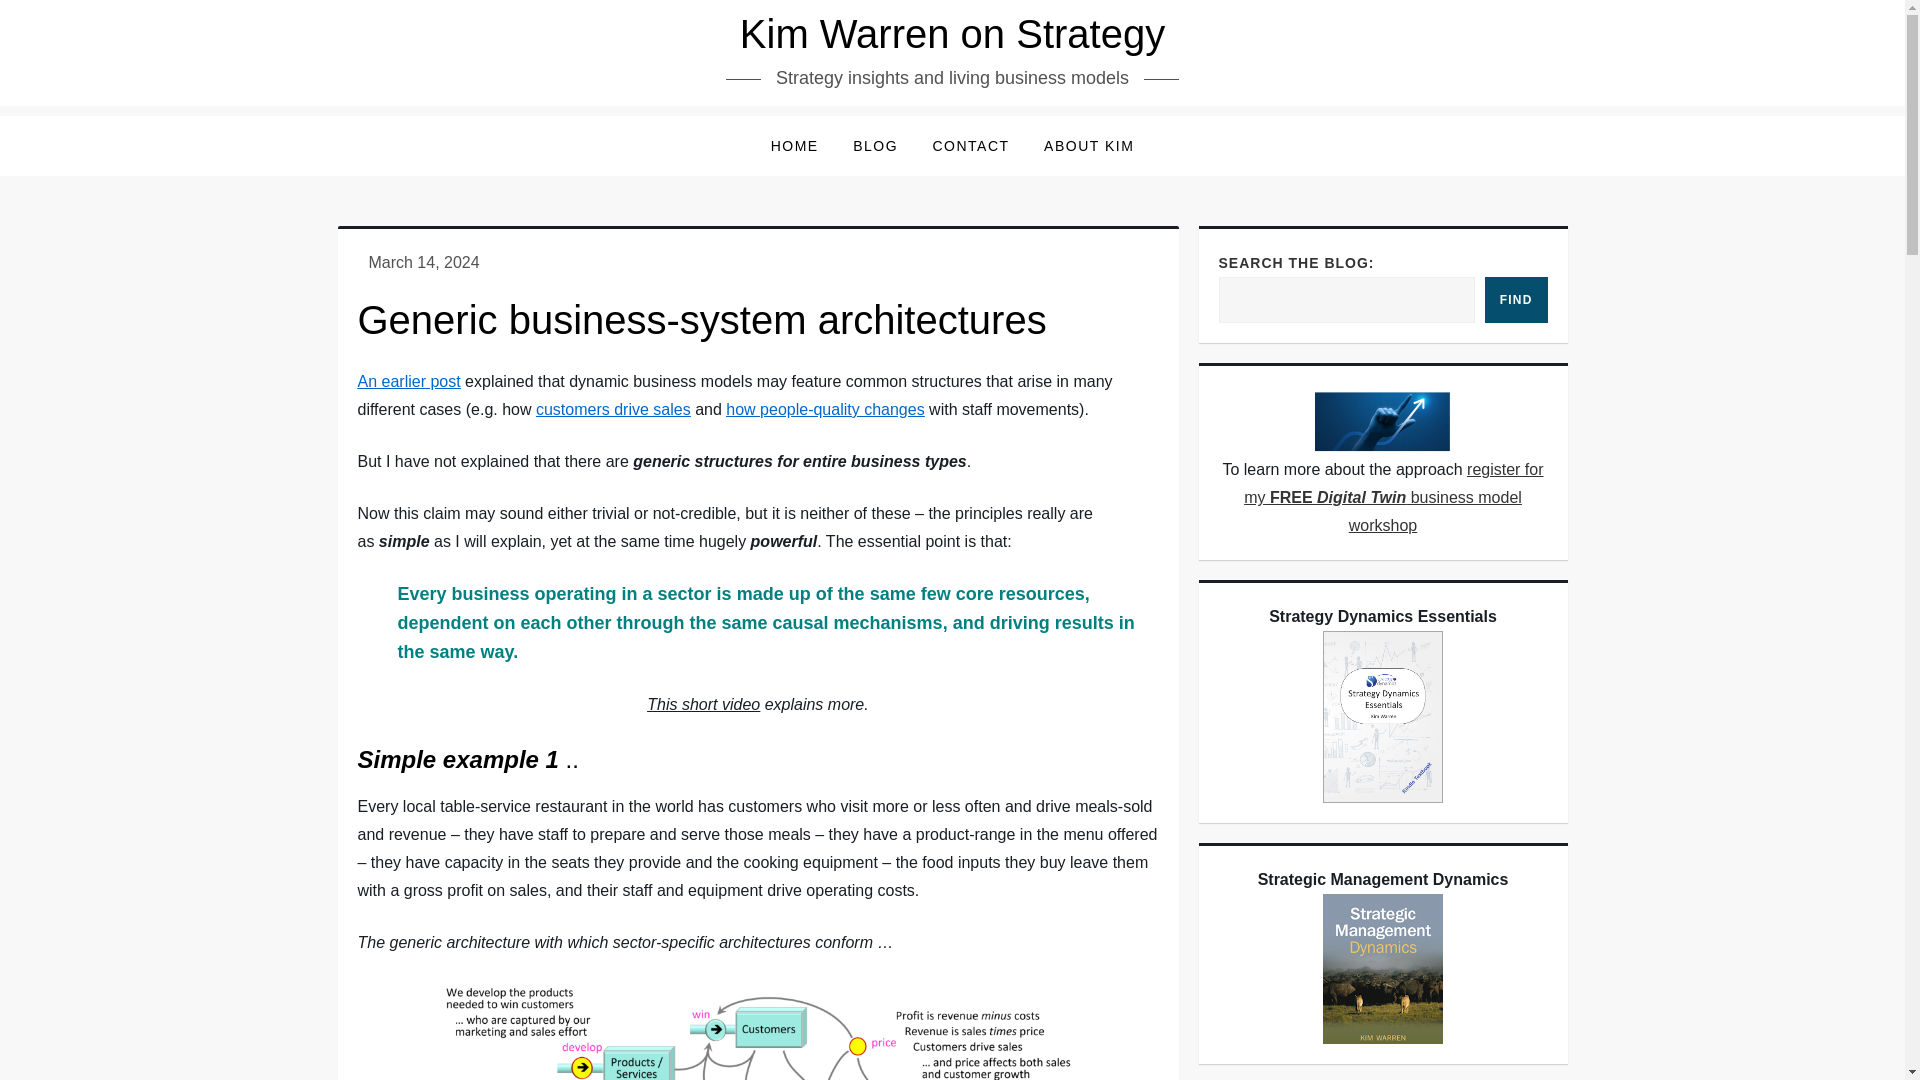  Describe the element at coordinates (408, 380) in the screenshot. I see `An earlier post` at that location.